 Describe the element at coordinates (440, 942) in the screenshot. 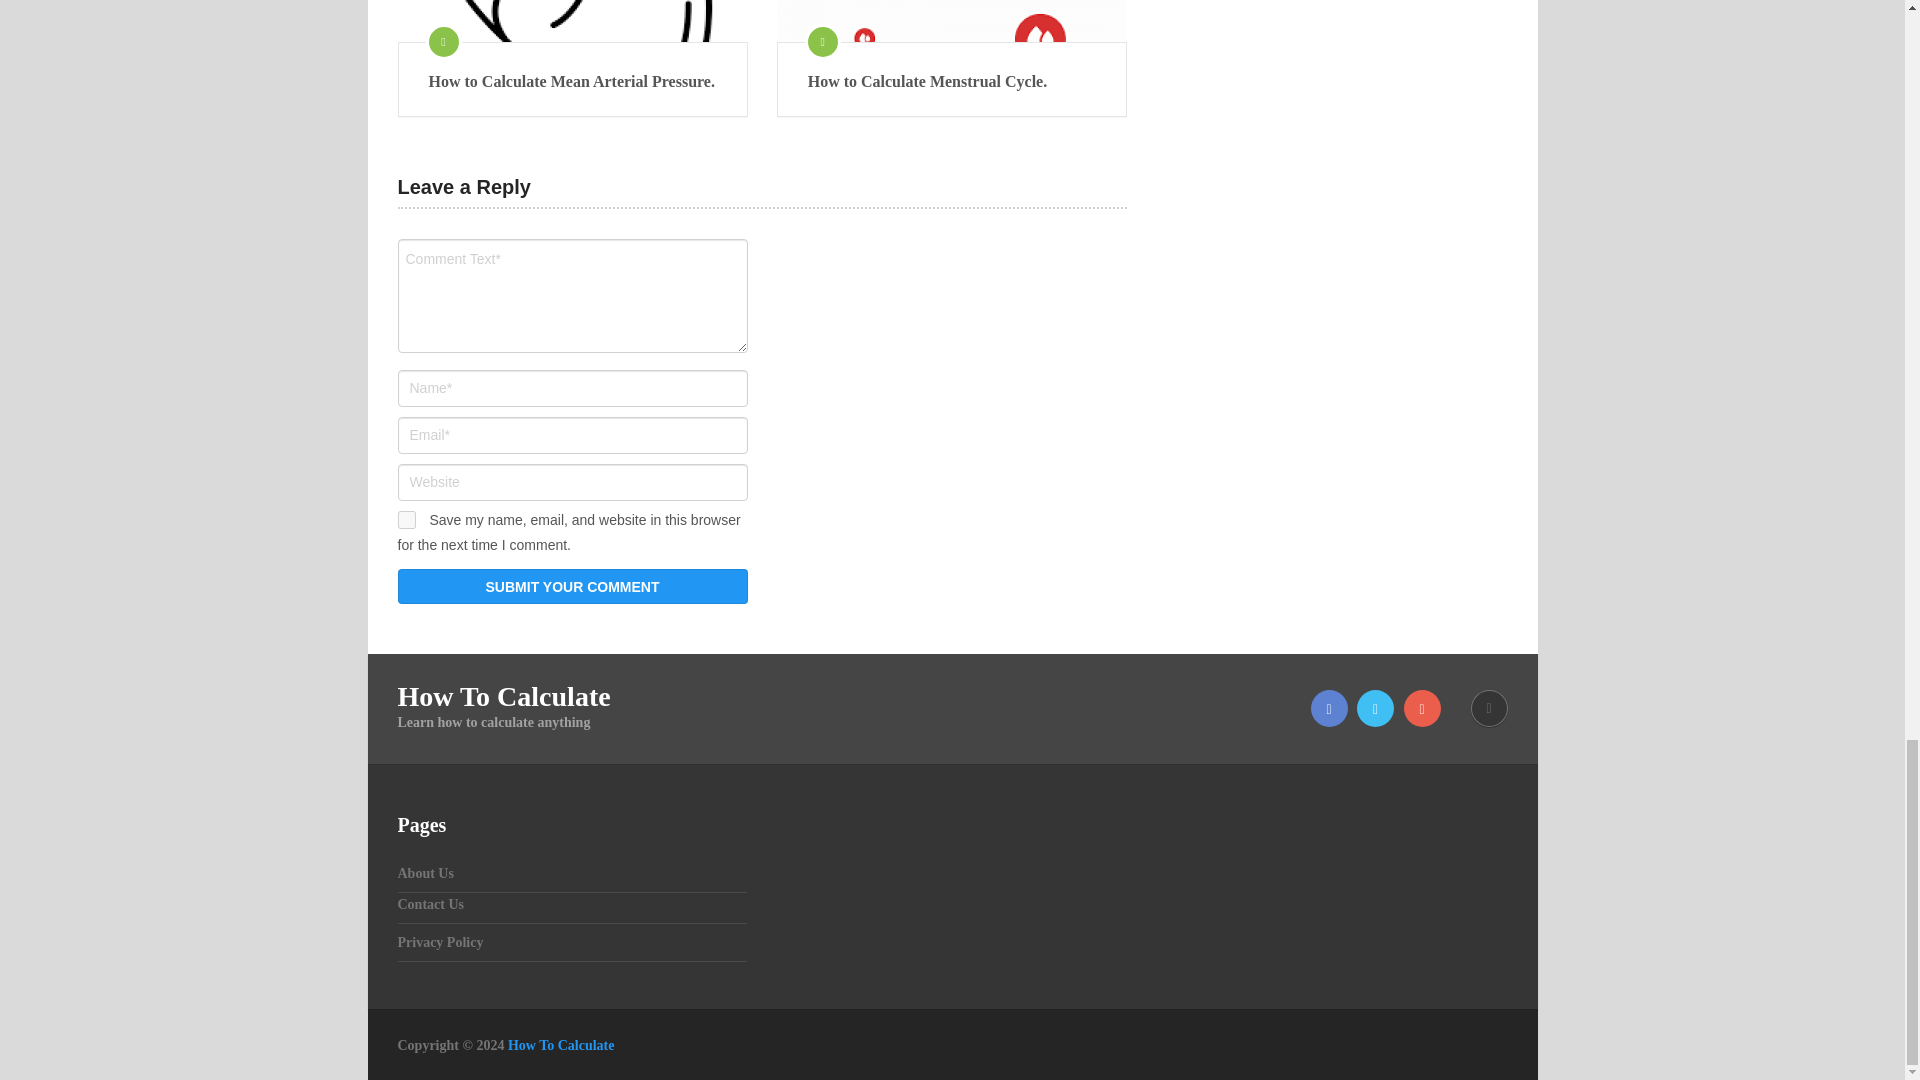

I see `Privacy Policy` at that location.